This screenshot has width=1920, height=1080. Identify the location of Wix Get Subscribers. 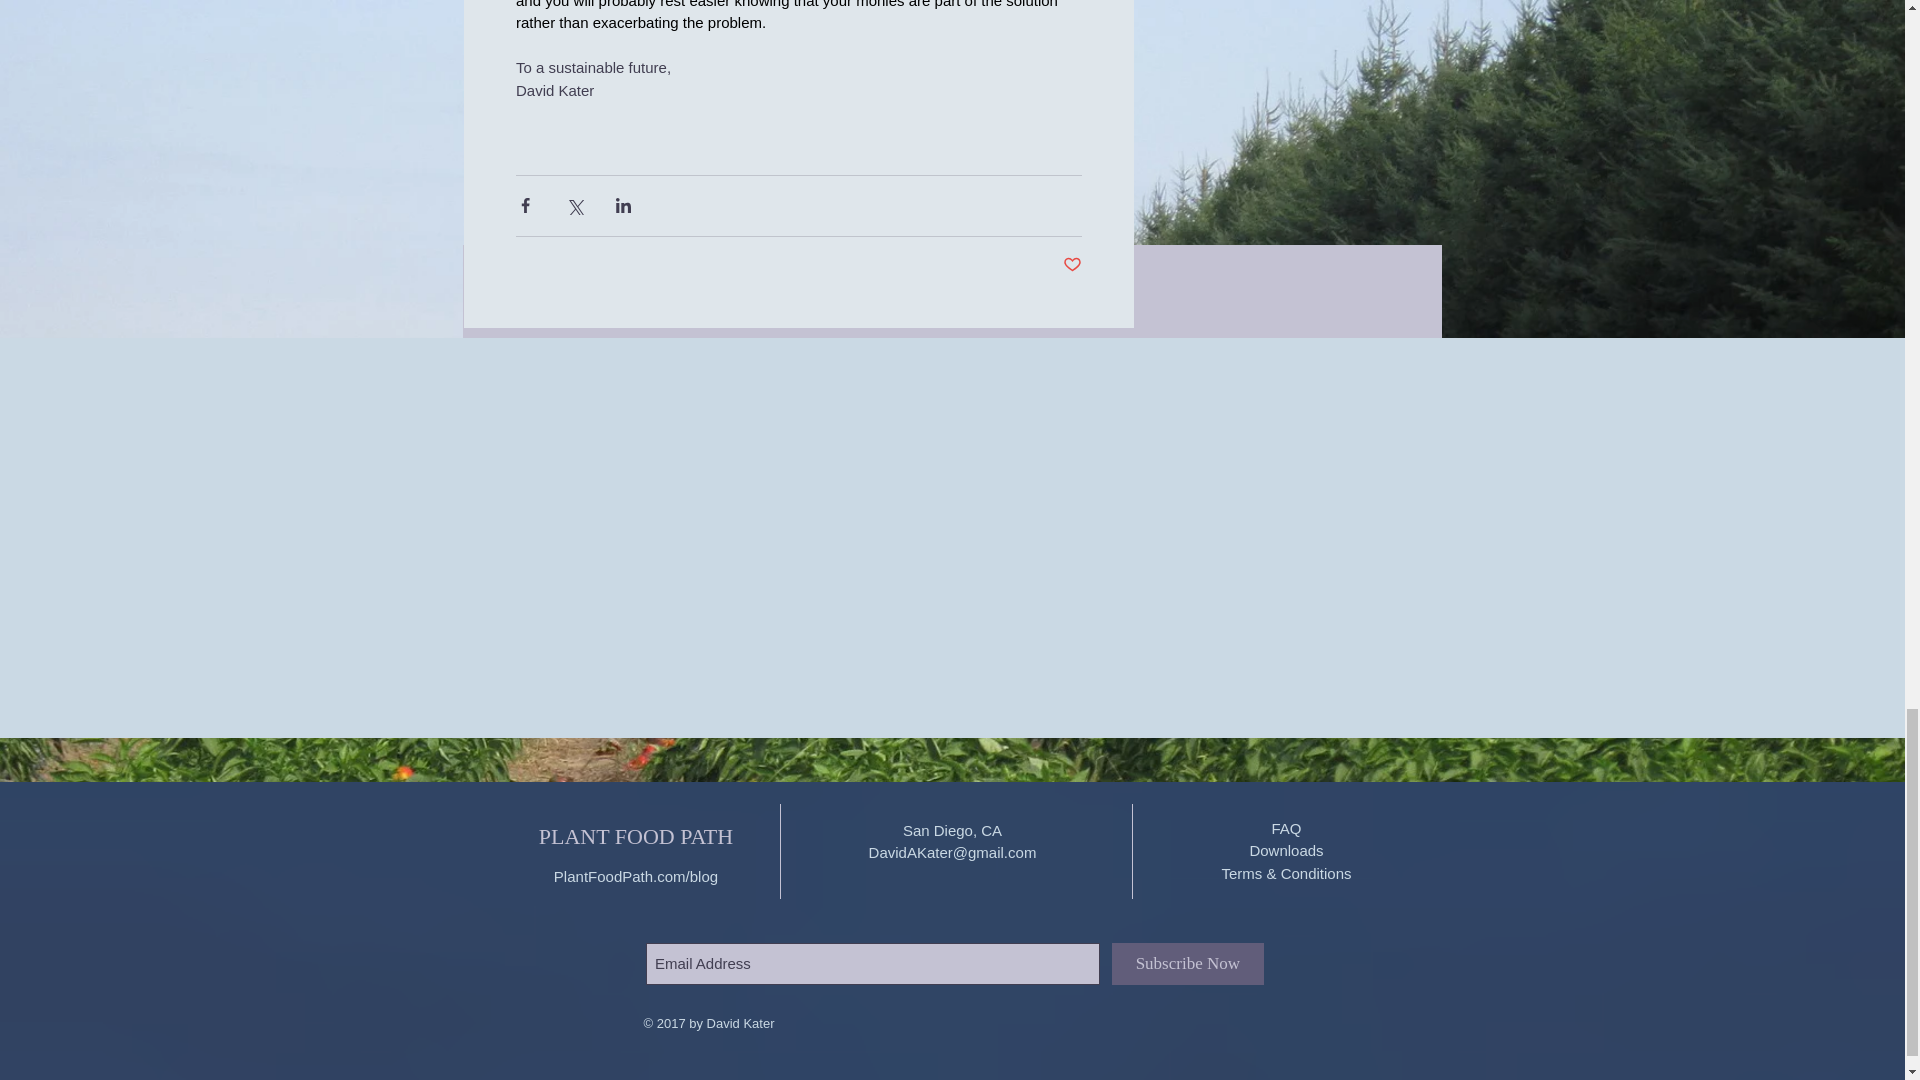
(954, 941).